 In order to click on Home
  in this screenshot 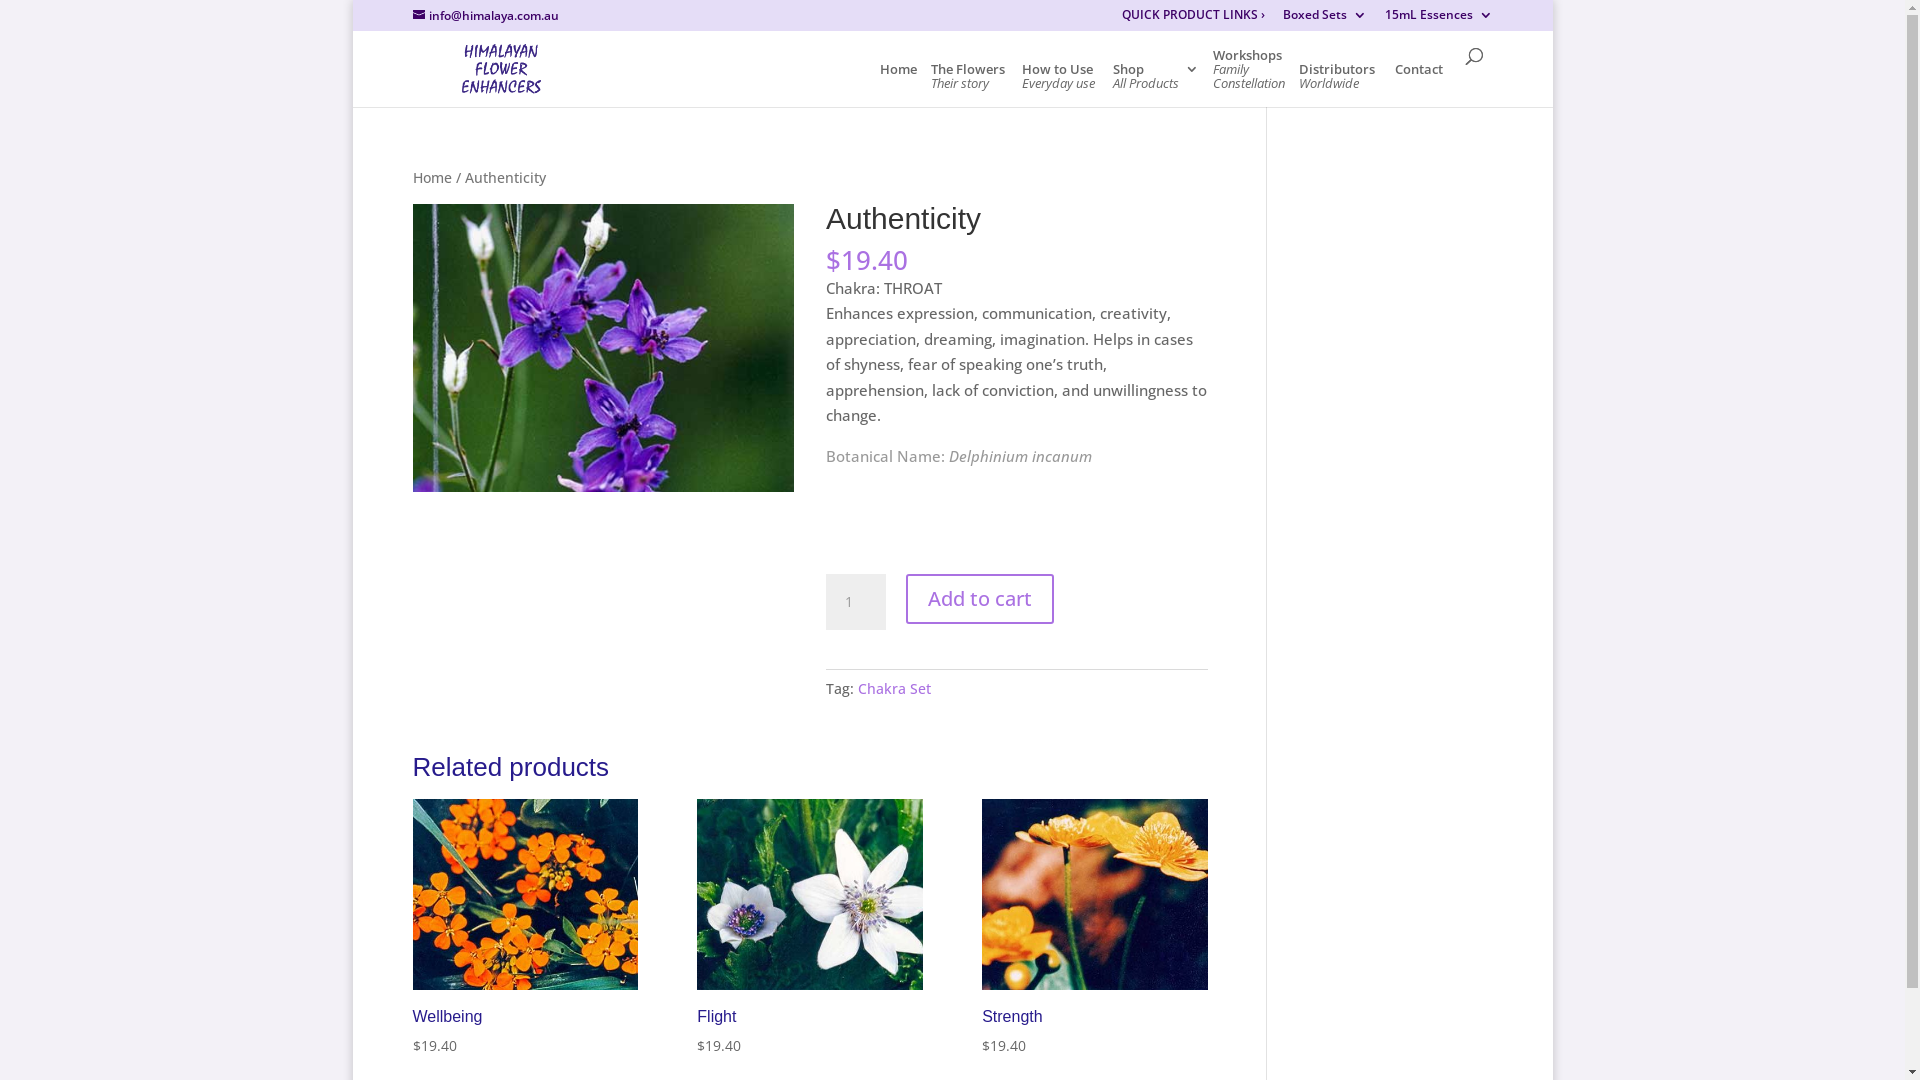, I will do `click(898, 84)`.